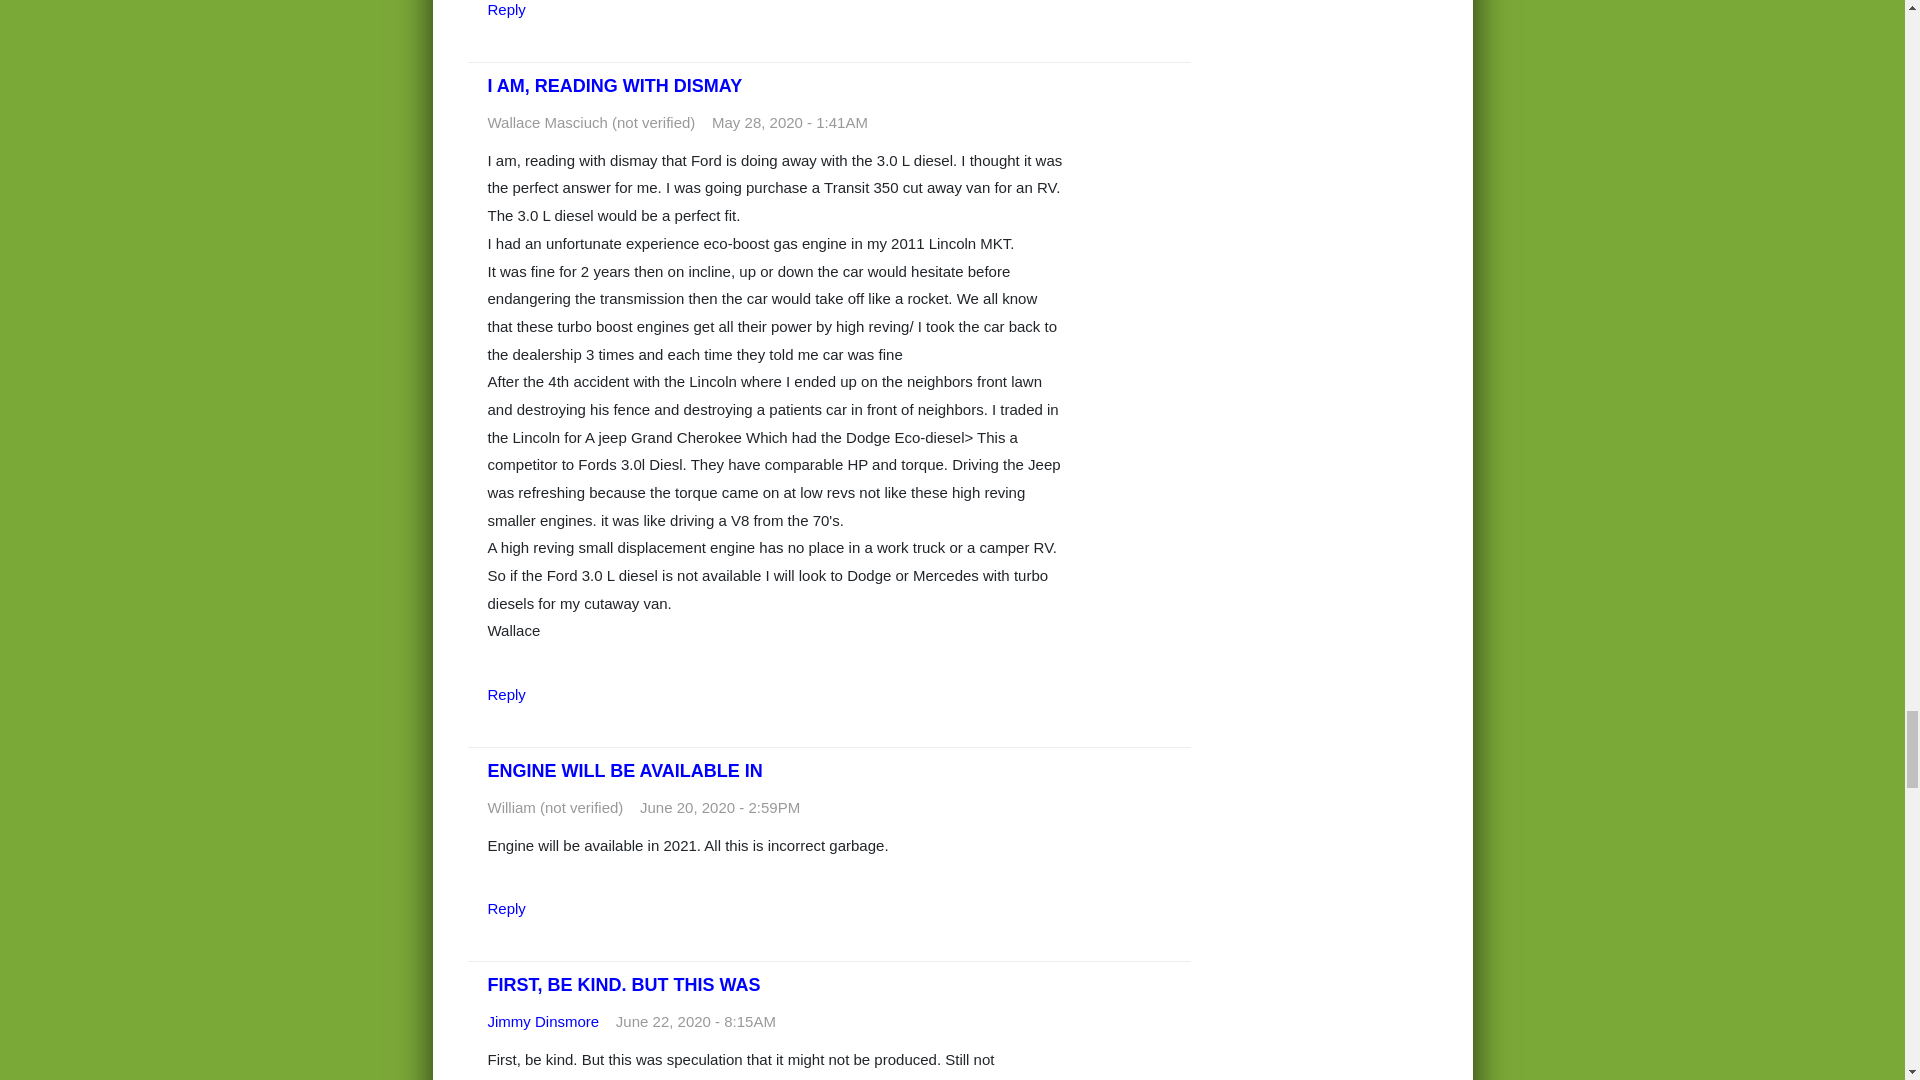 The width and height of the screenshot is (1920, 1080). What do you see at coordinates (543, 1022) in the screenshot?
I see `View user profile.` at bounding box center [543, 1022].